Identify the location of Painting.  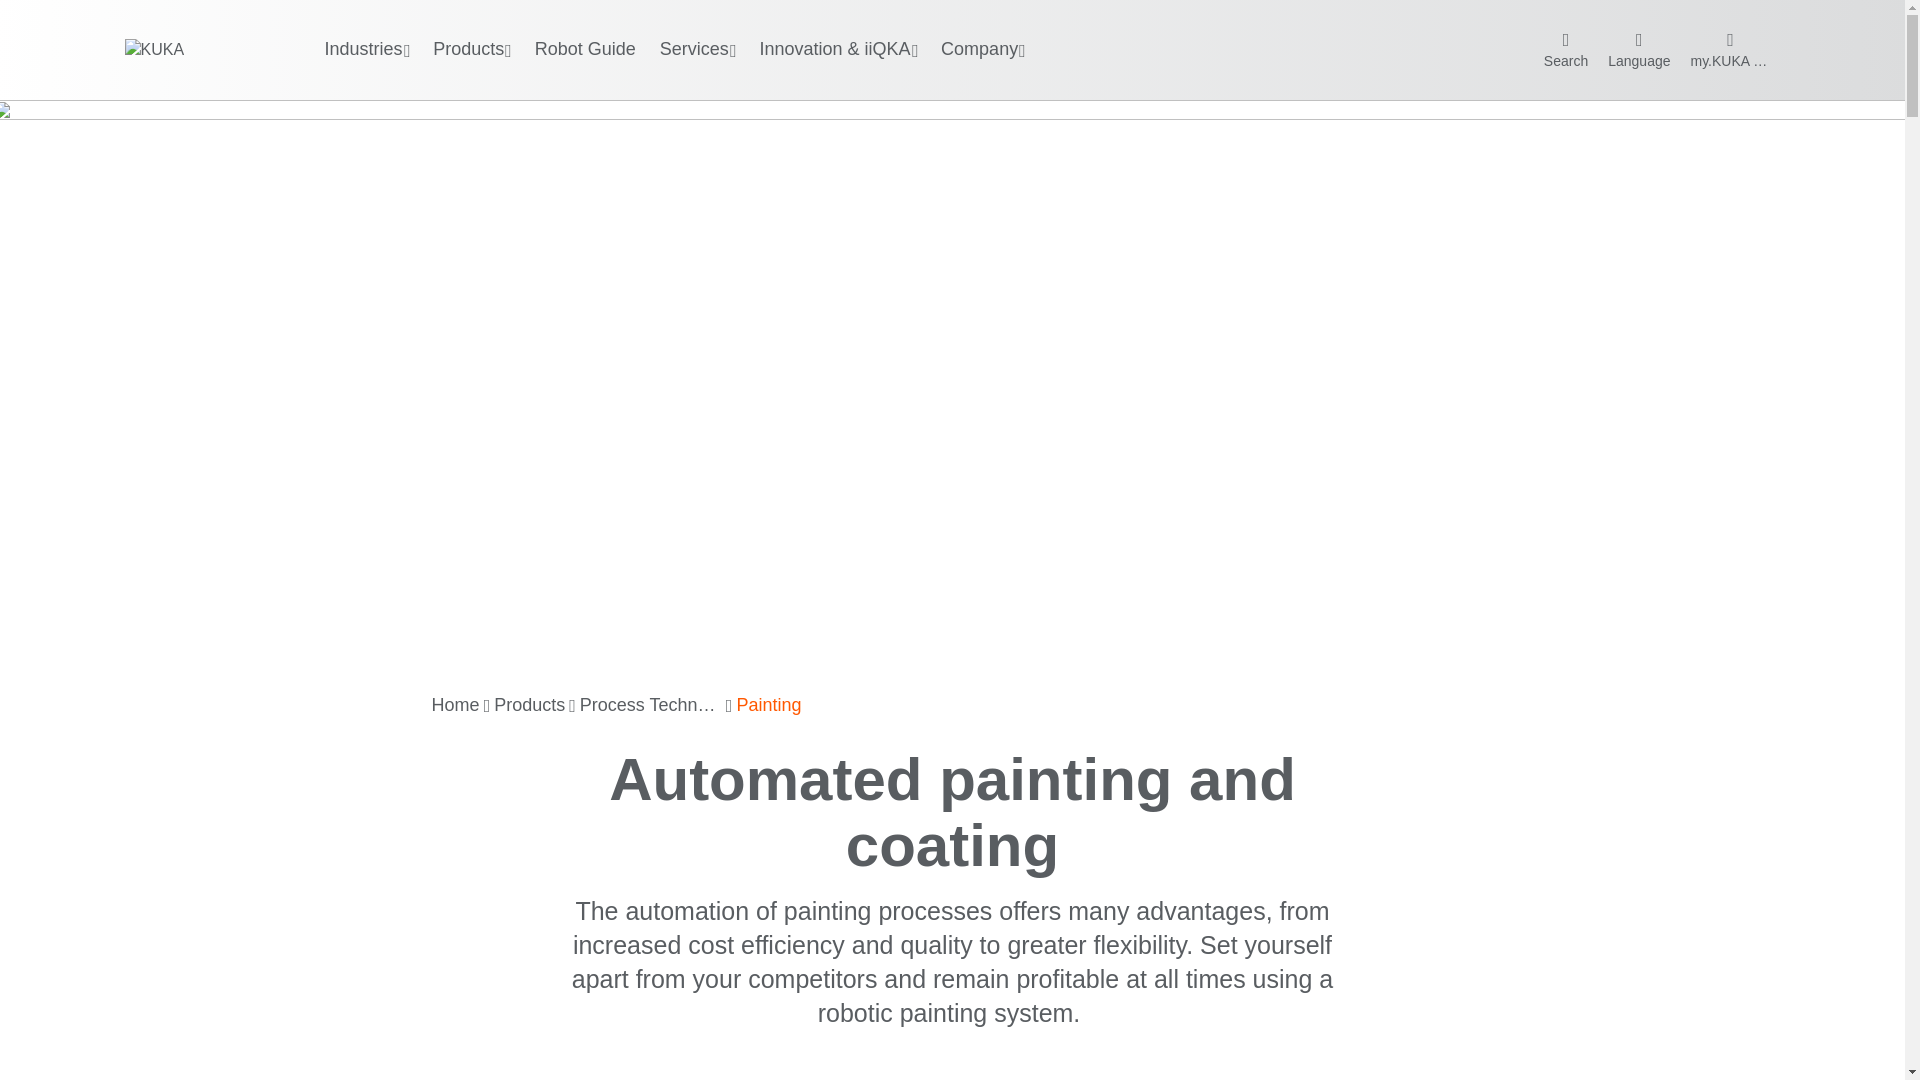
(768, 706).